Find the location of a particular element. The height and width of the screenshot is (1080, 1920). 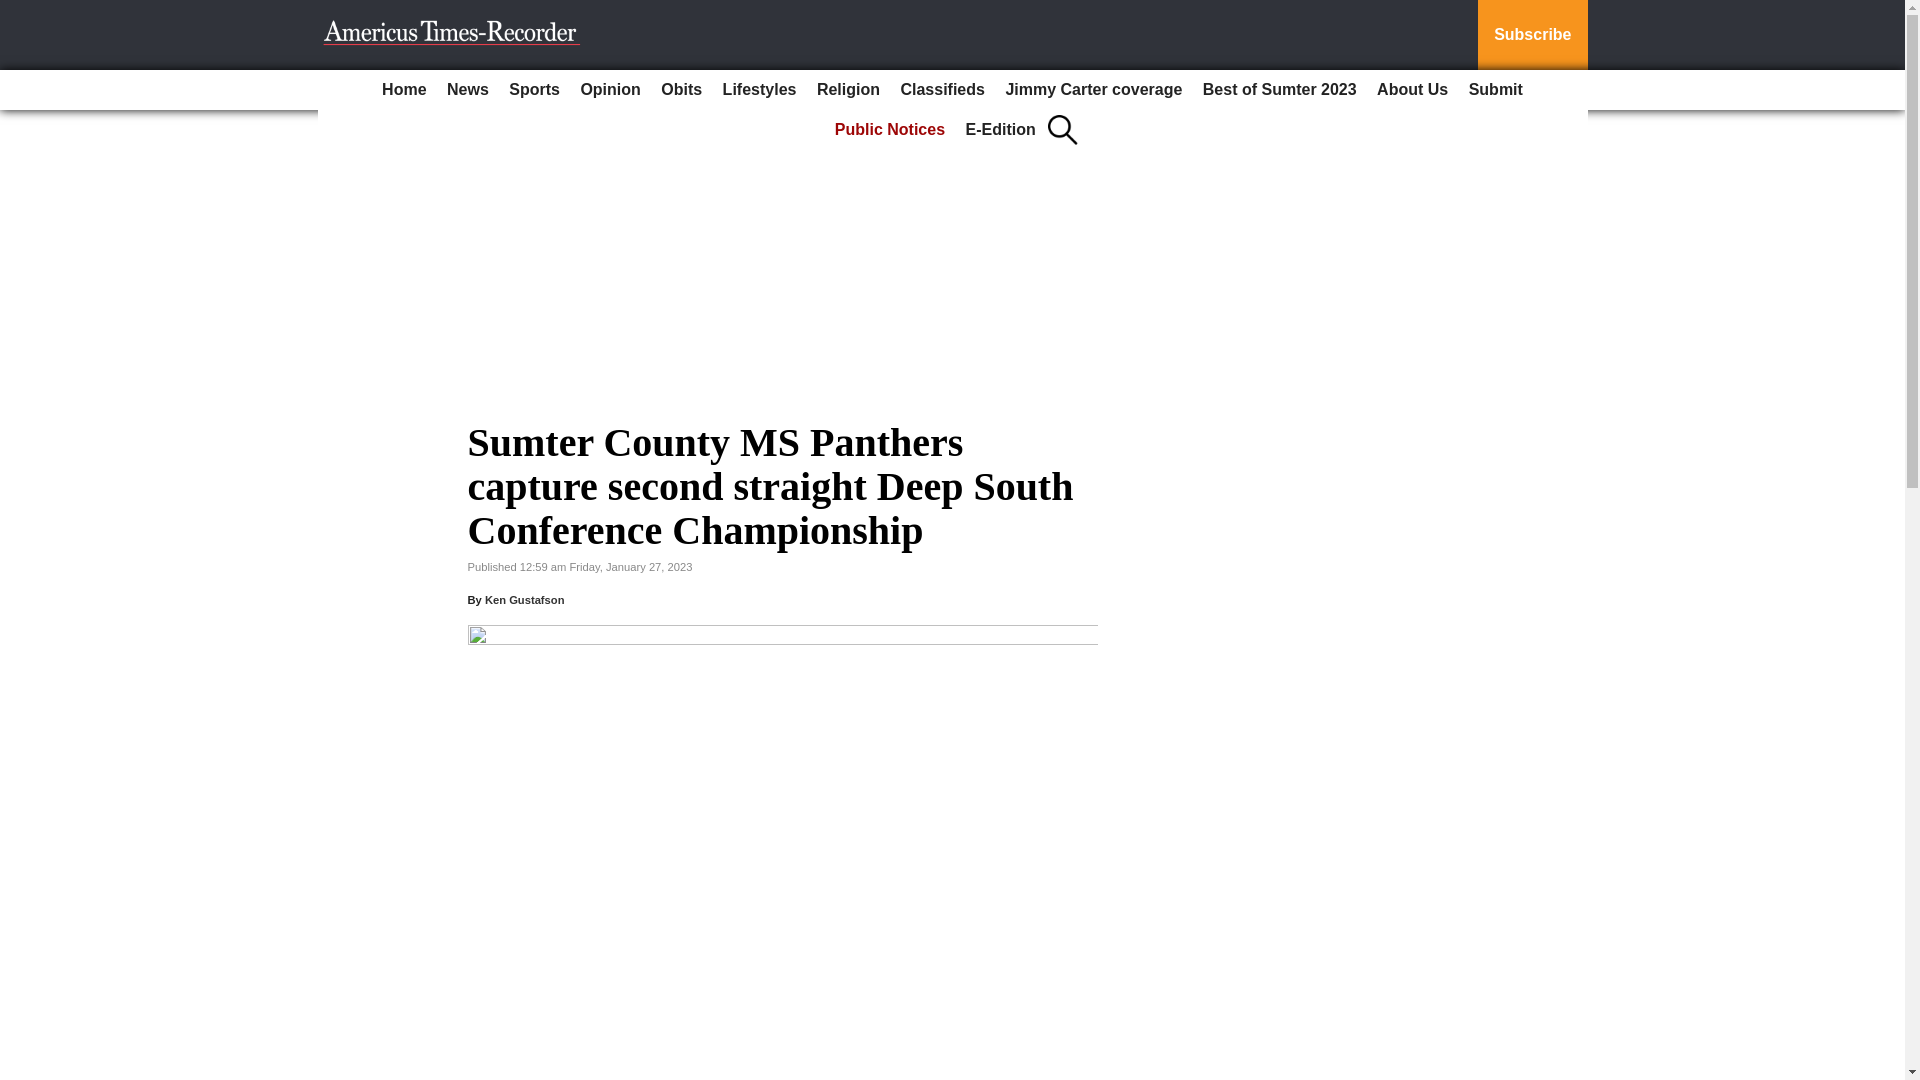

Subscribe is located at coordinates (1532, 35).